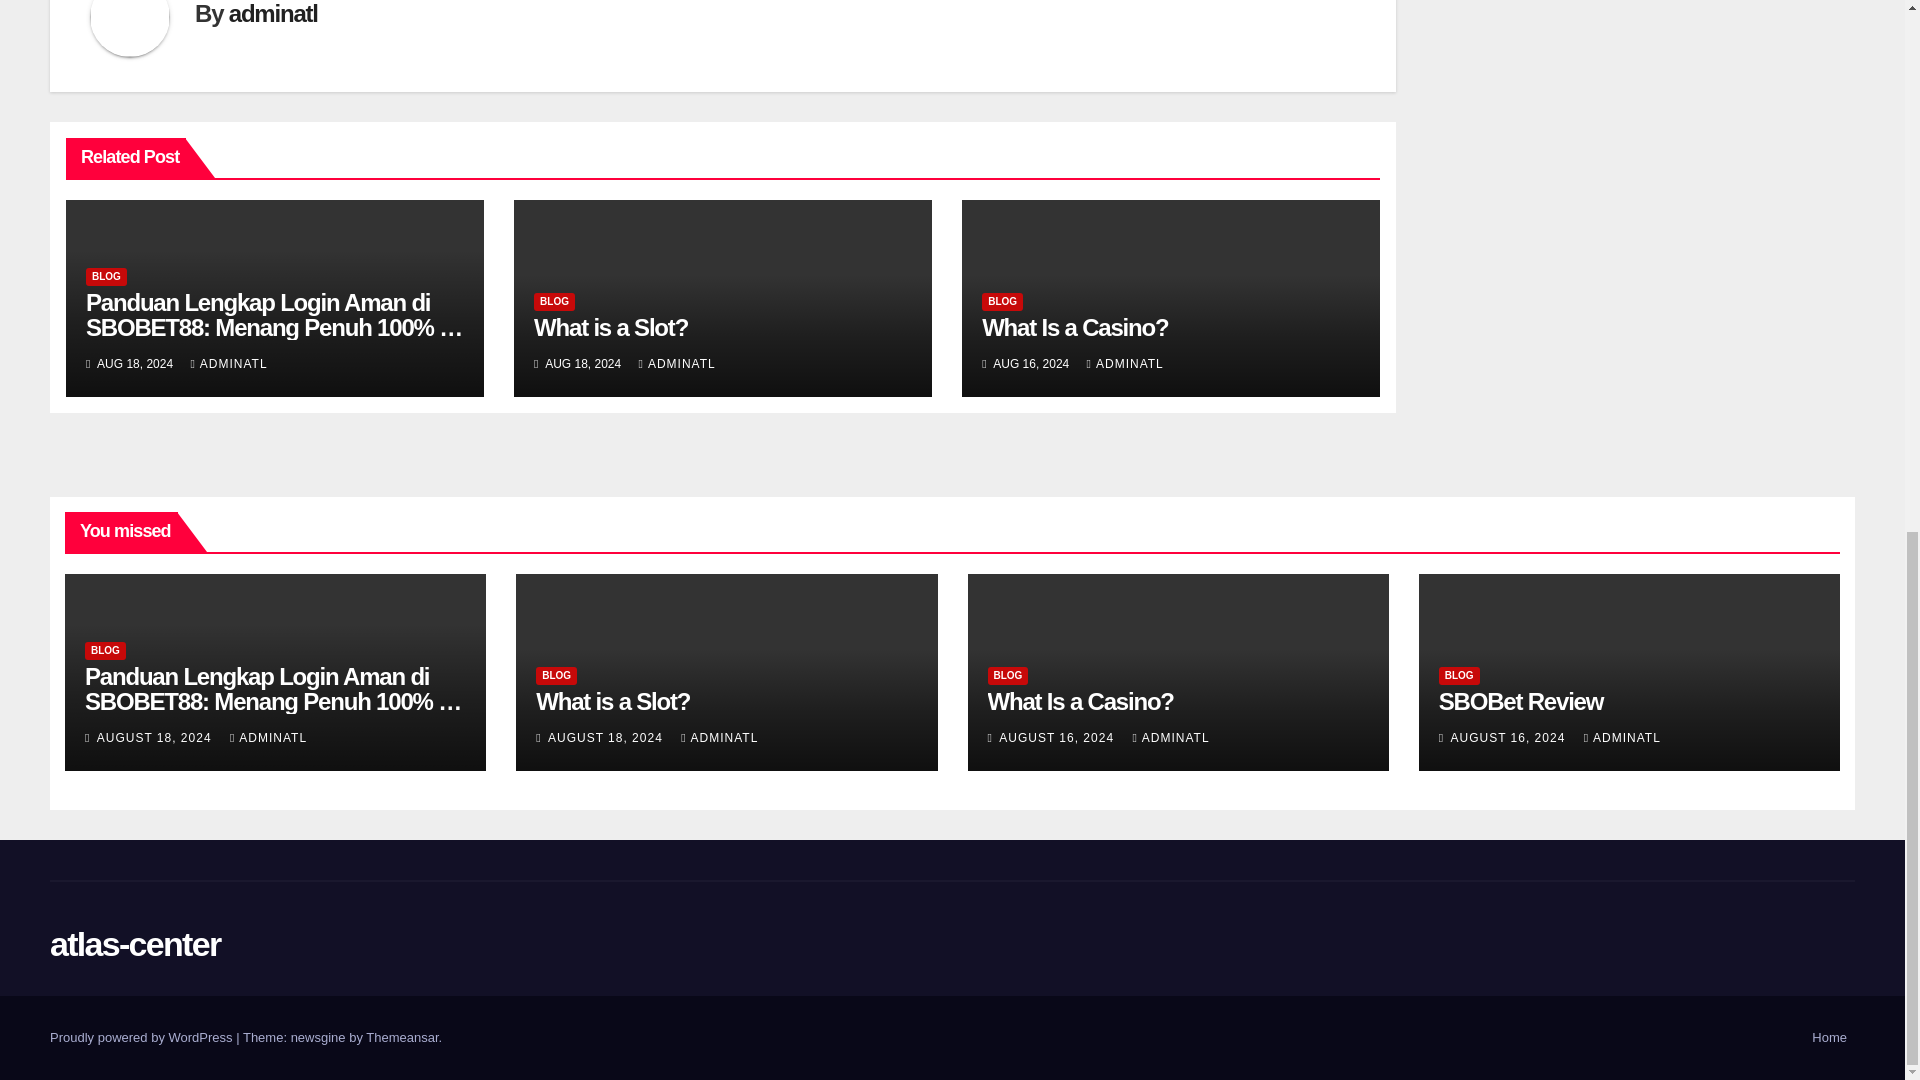 This screenshot has width=1920, height=1080. What do you see at coordinates (273, 14) in the screenshot?
I see `adminatl` at bounding box center [273, 14].